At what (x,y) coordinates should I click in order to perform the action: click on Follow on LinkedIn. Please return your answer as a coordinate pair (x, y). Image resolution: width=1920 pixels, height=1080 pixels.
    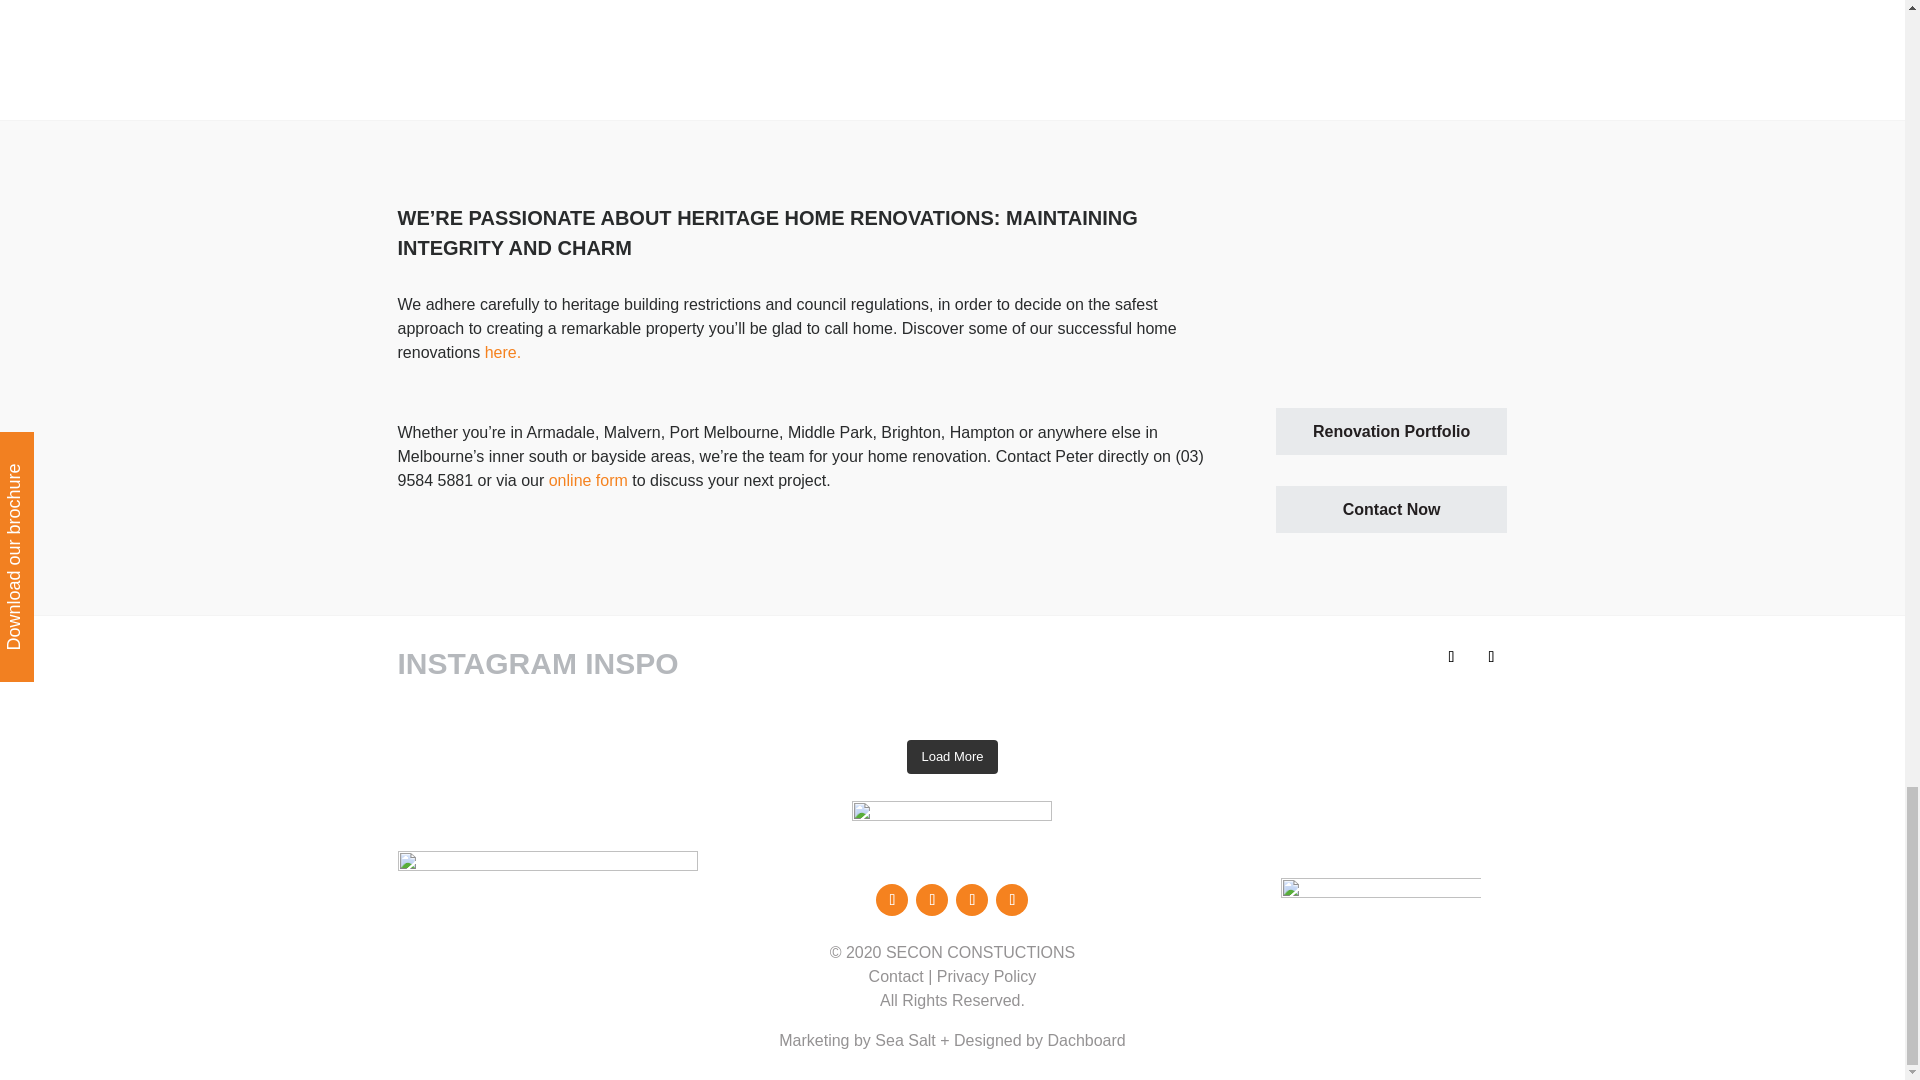
    Looking at the image, I should click on (1012, 900).